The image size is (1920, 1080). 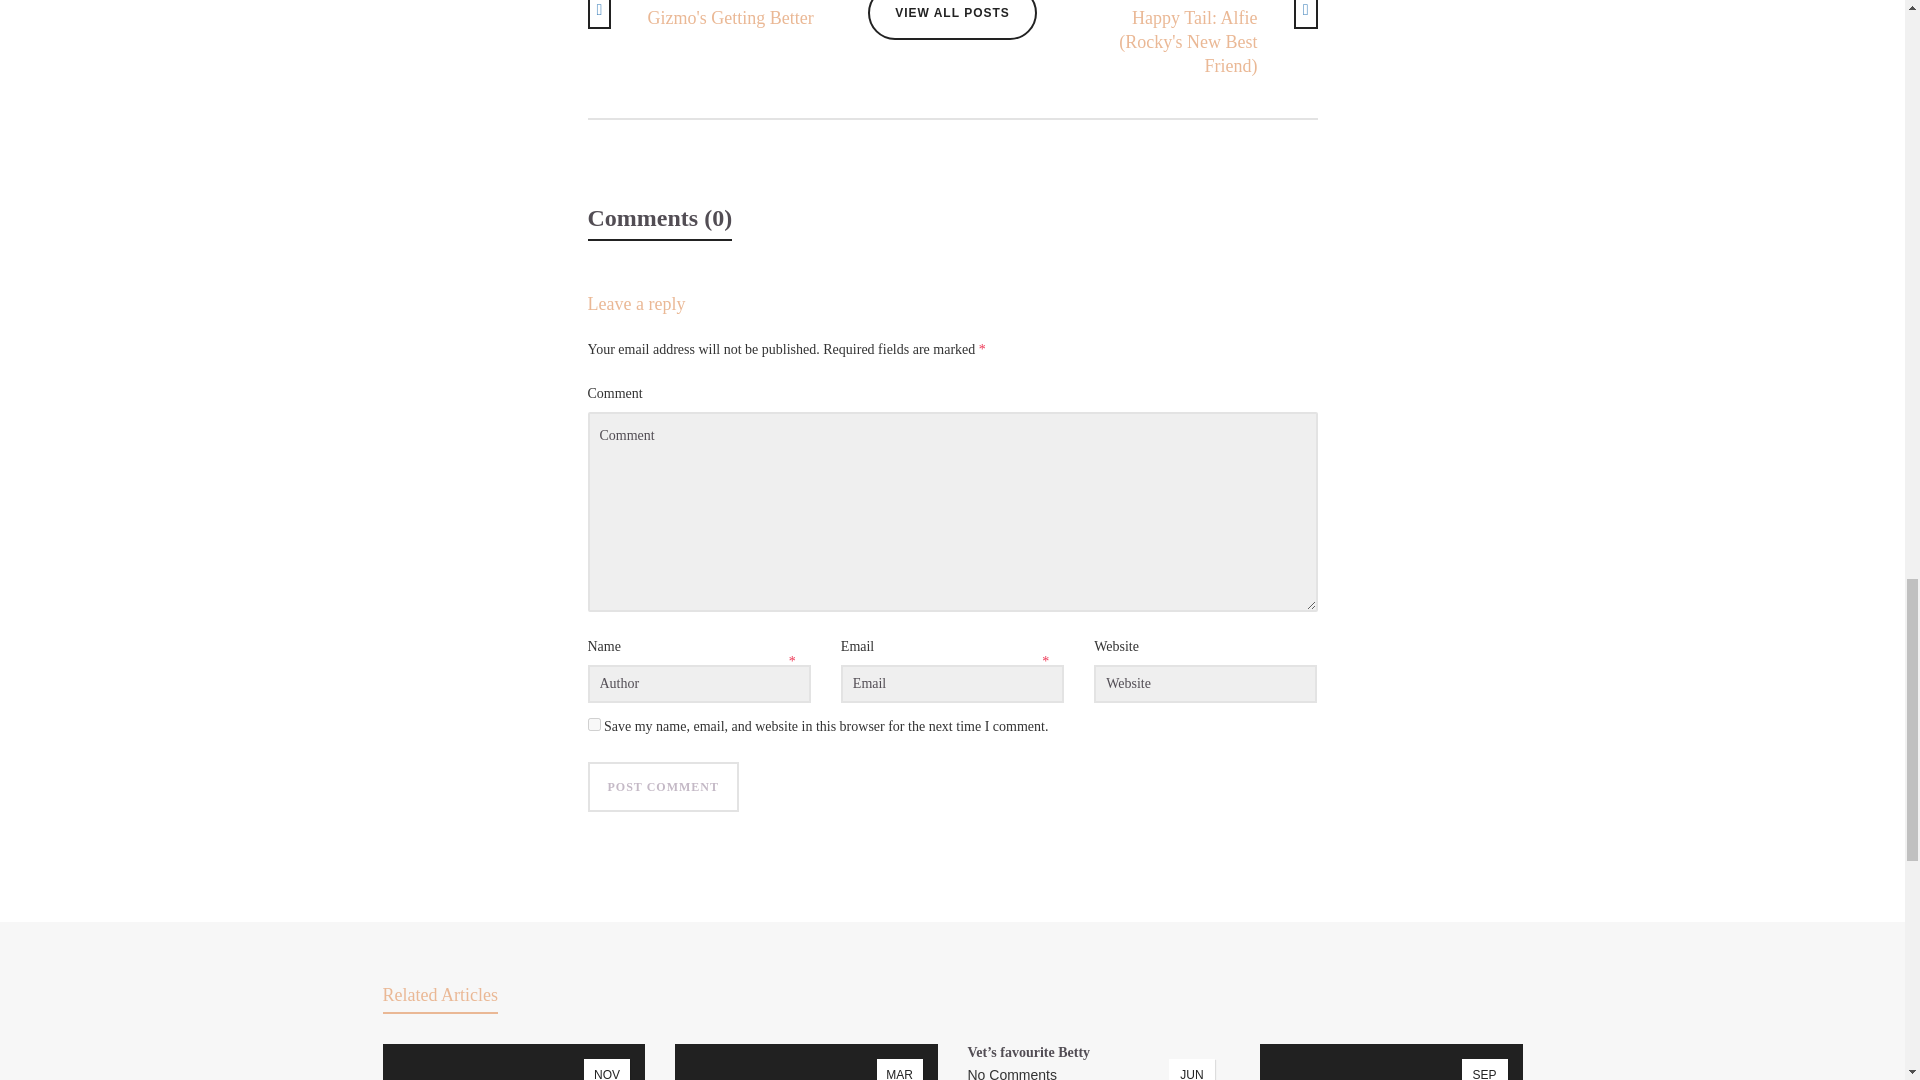 I want to click on VIEW ALL POSTS, so click(x=709, y=15).